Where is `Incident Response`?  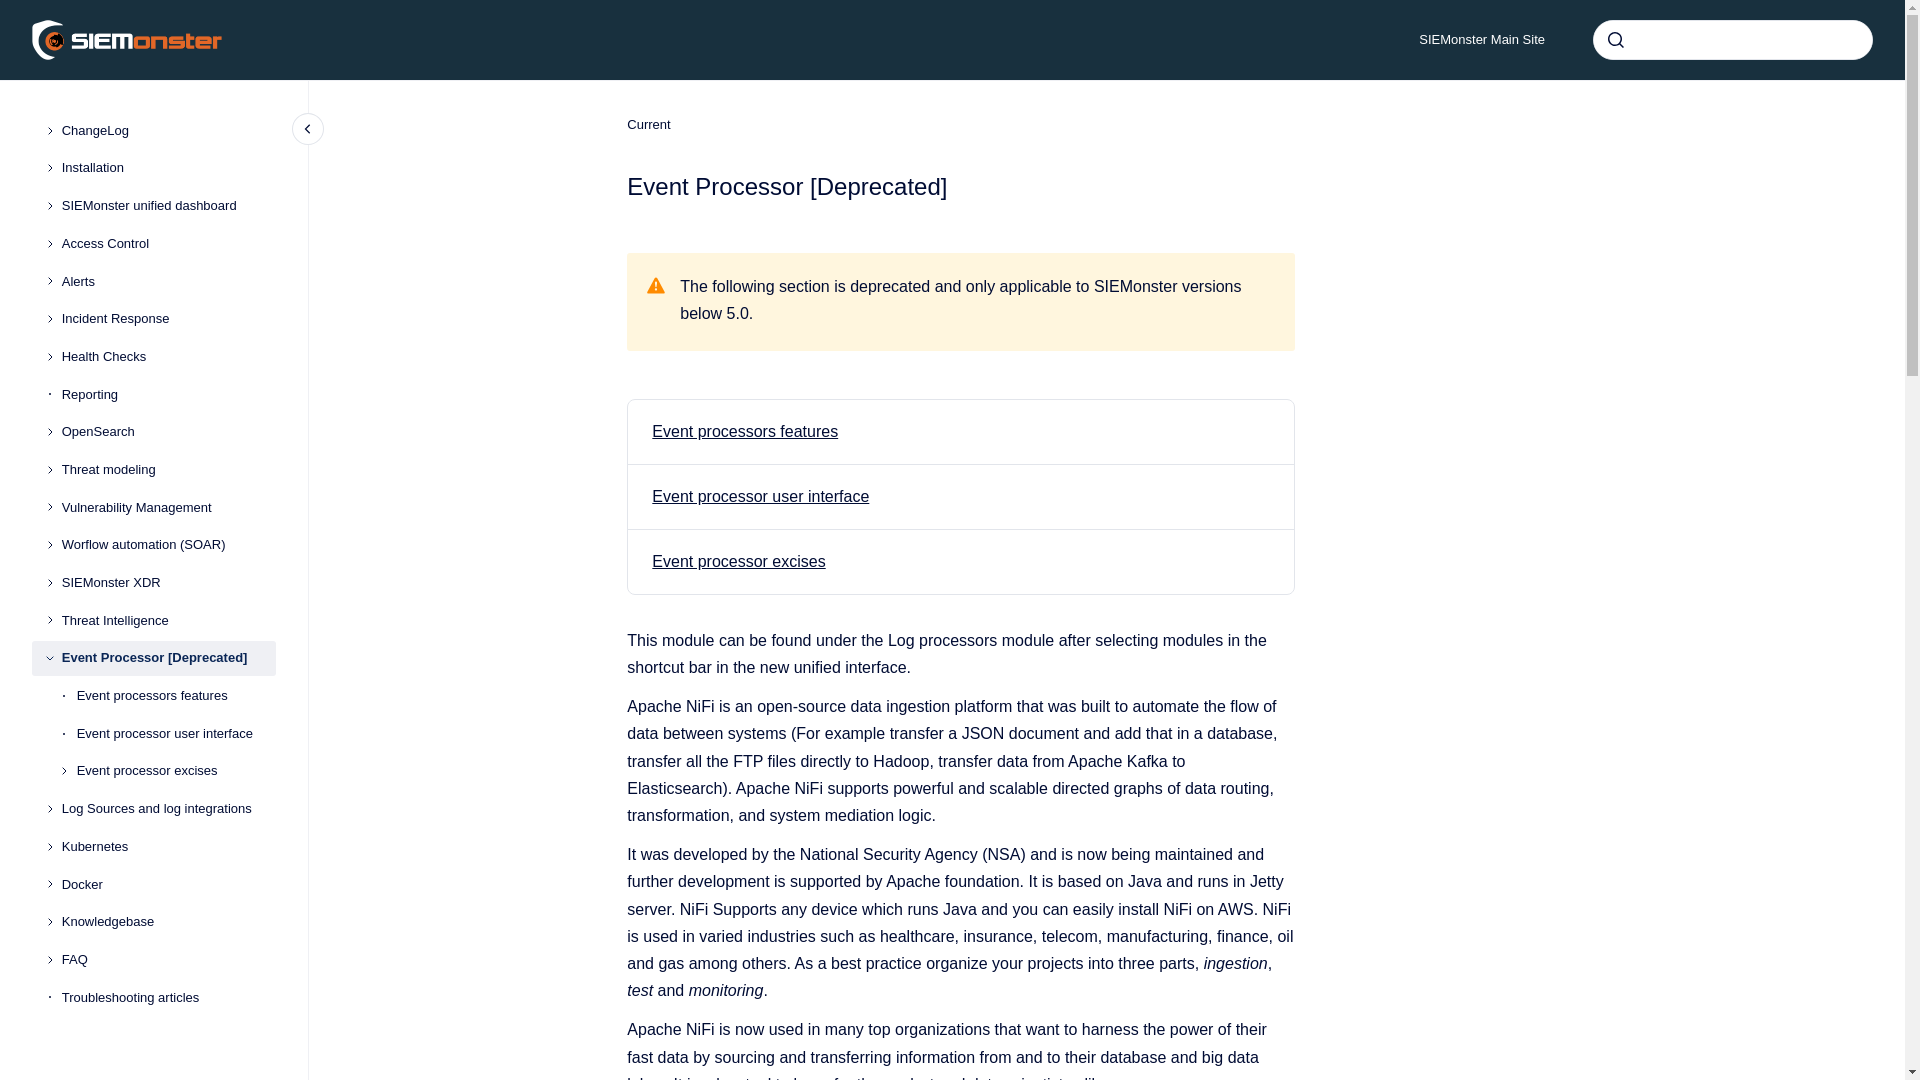
Incident Response is located at coordinates (168, 318).